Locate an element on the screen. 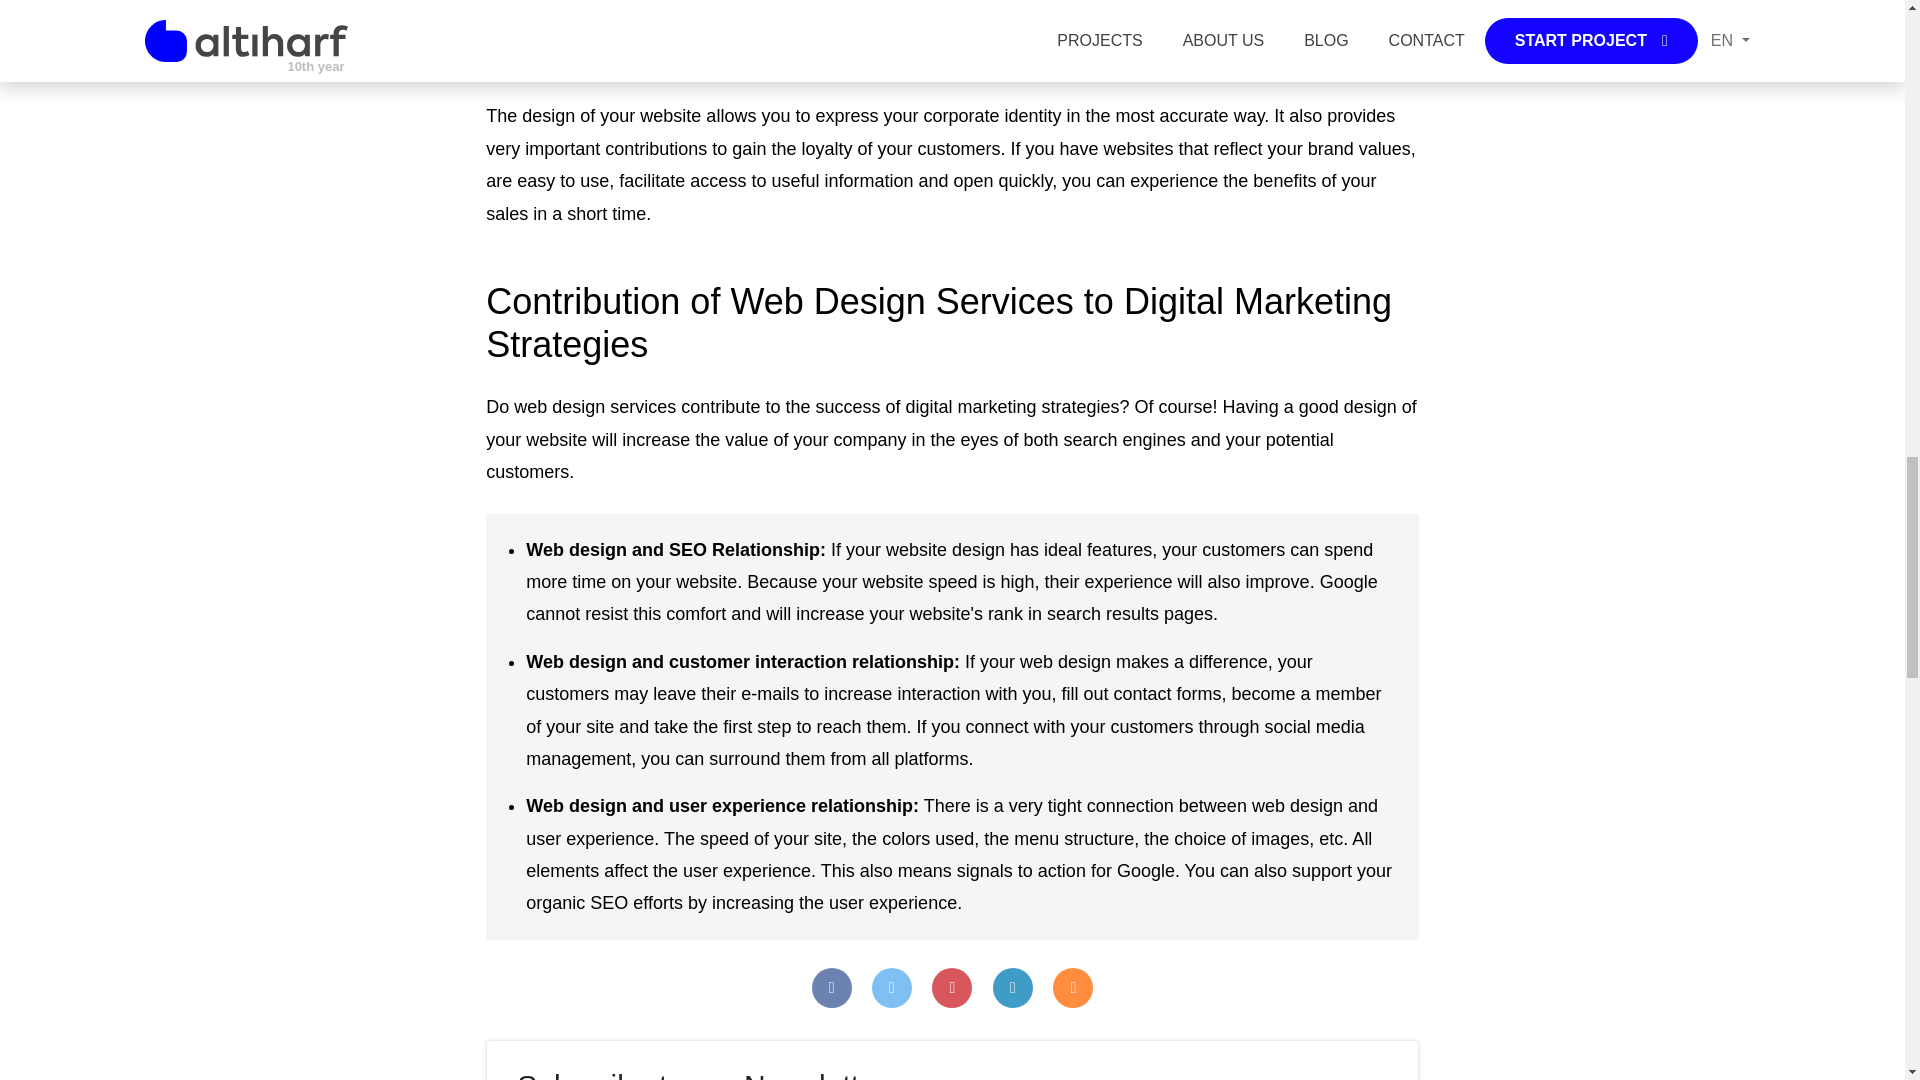 This screenshot has height=1080, width=1920. Twitter is located at coordinates (892, 987).